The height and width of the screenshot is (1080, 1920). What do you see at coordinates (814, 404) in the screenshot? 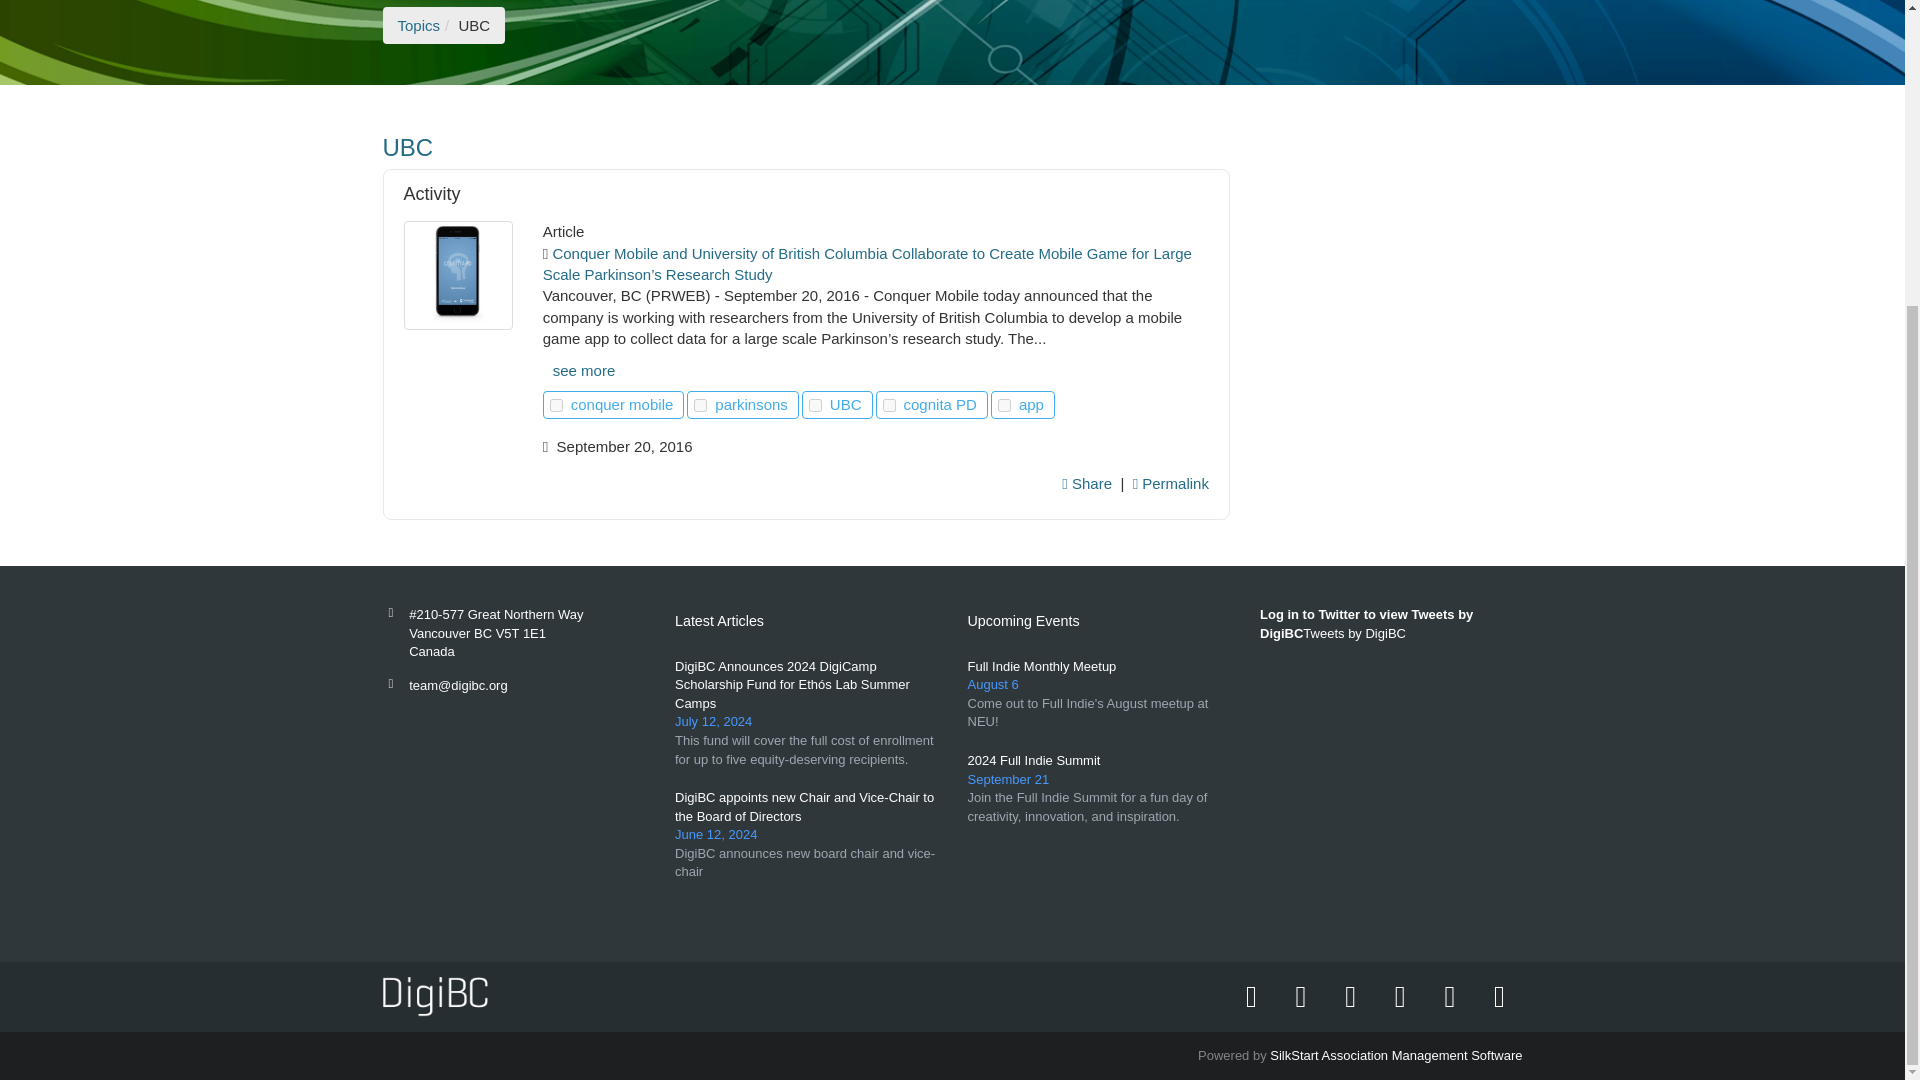
I see `on` at bounding box center [814, 404].